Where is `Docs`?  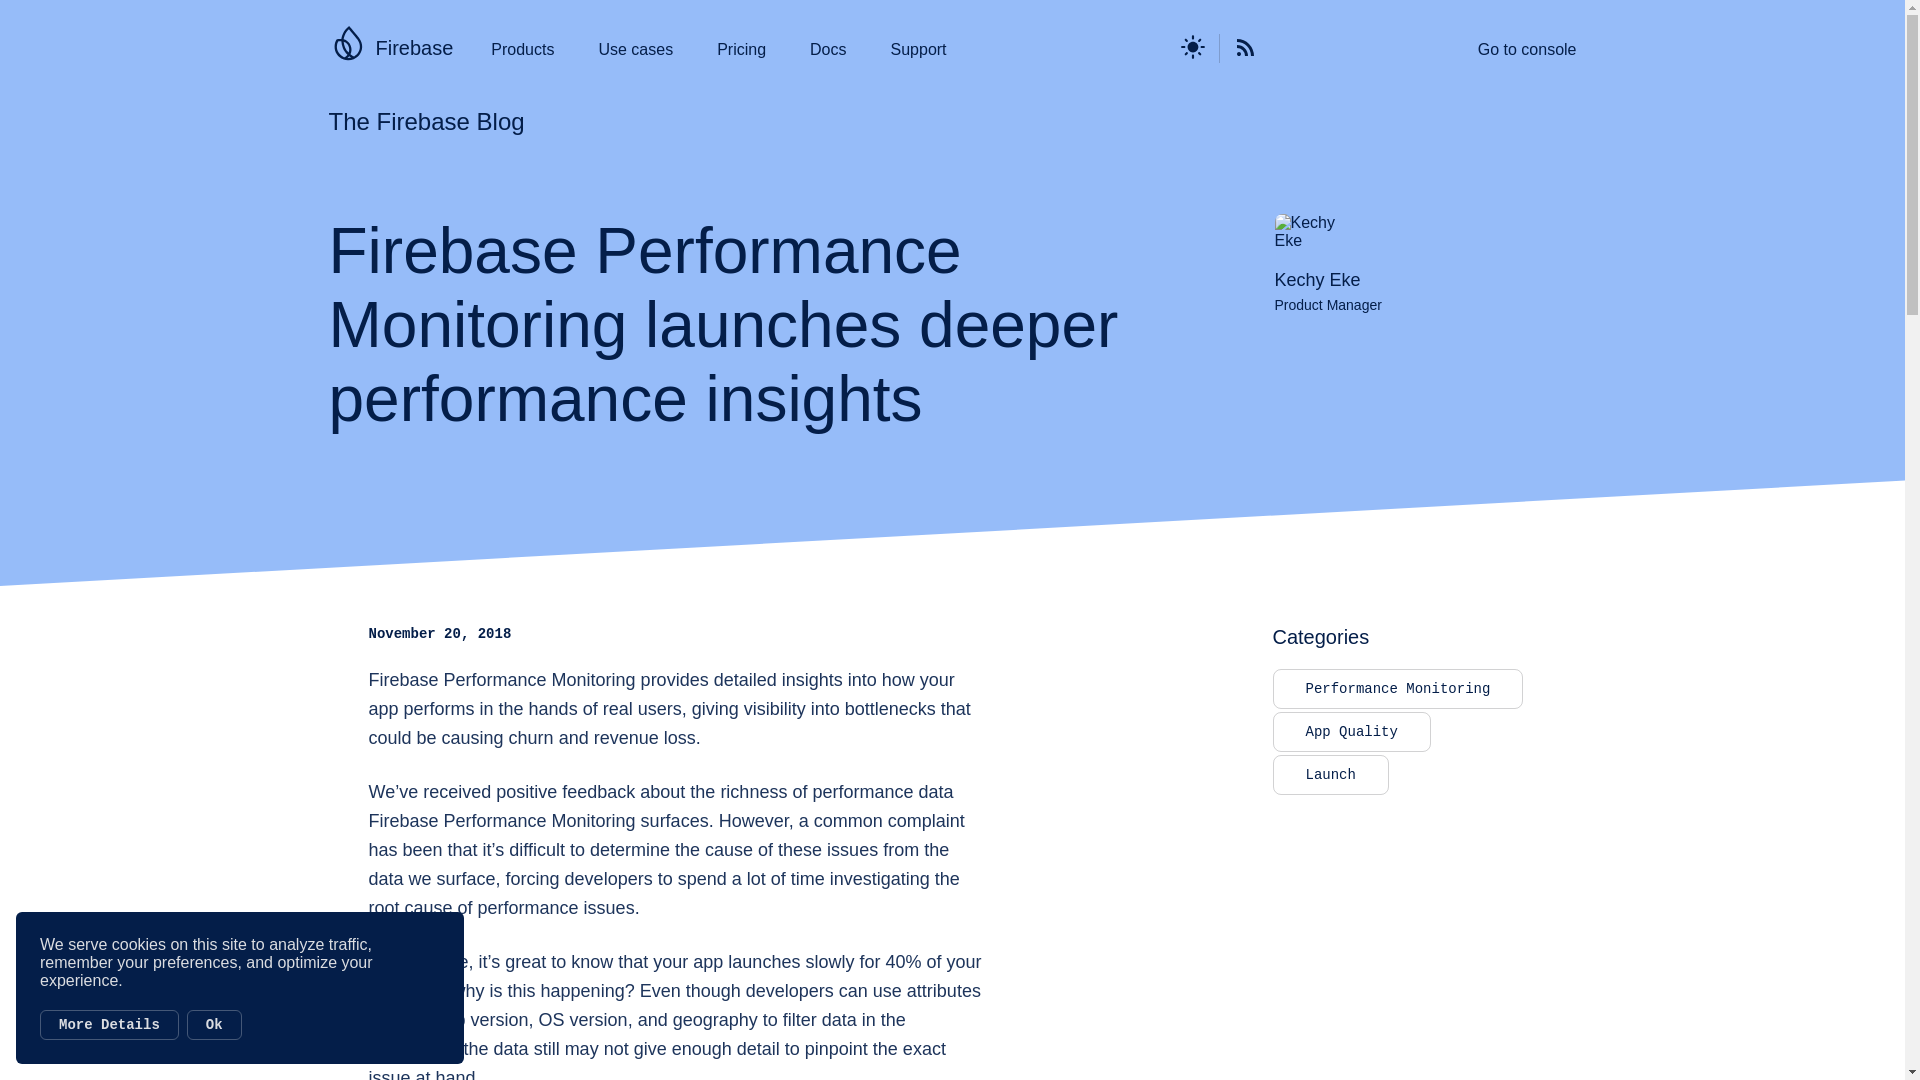
Docs is located at coordinates (828, 50).